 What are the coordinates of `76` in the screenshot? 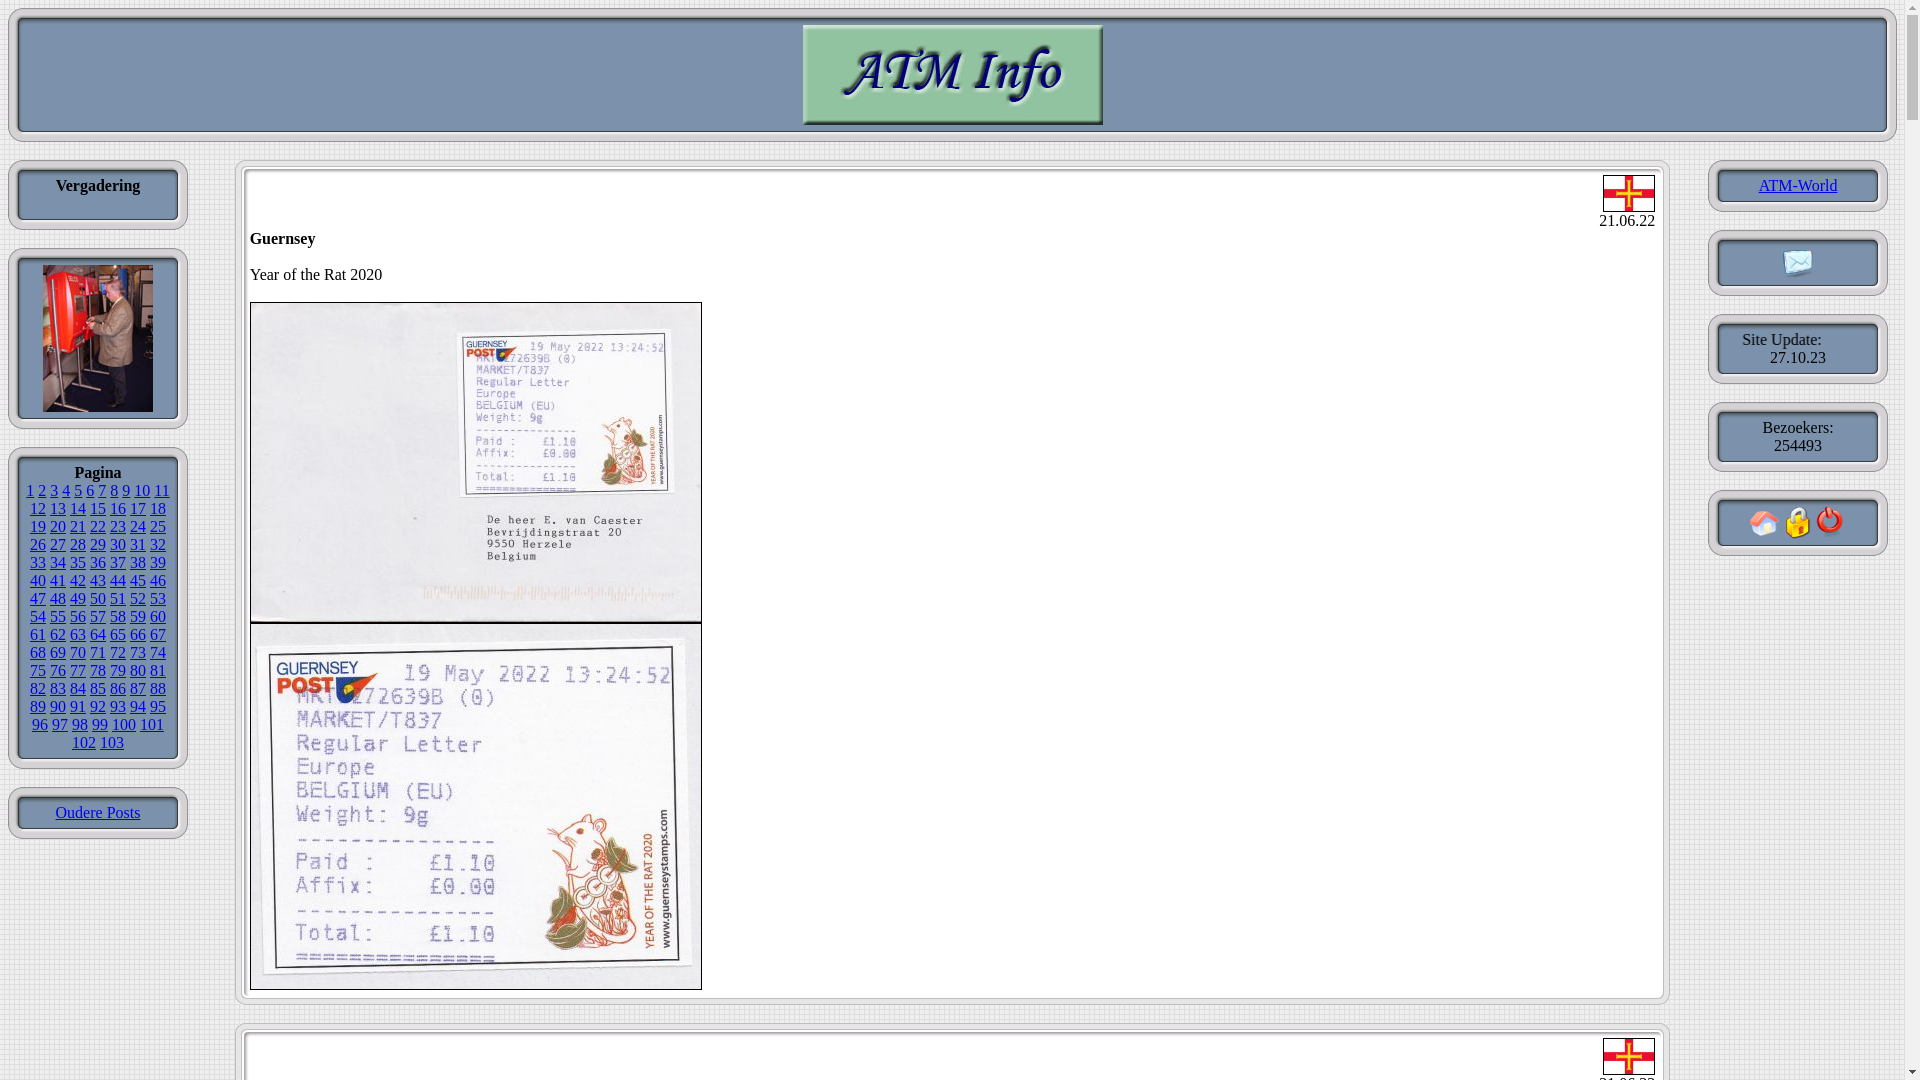 It's located at (58, 670).